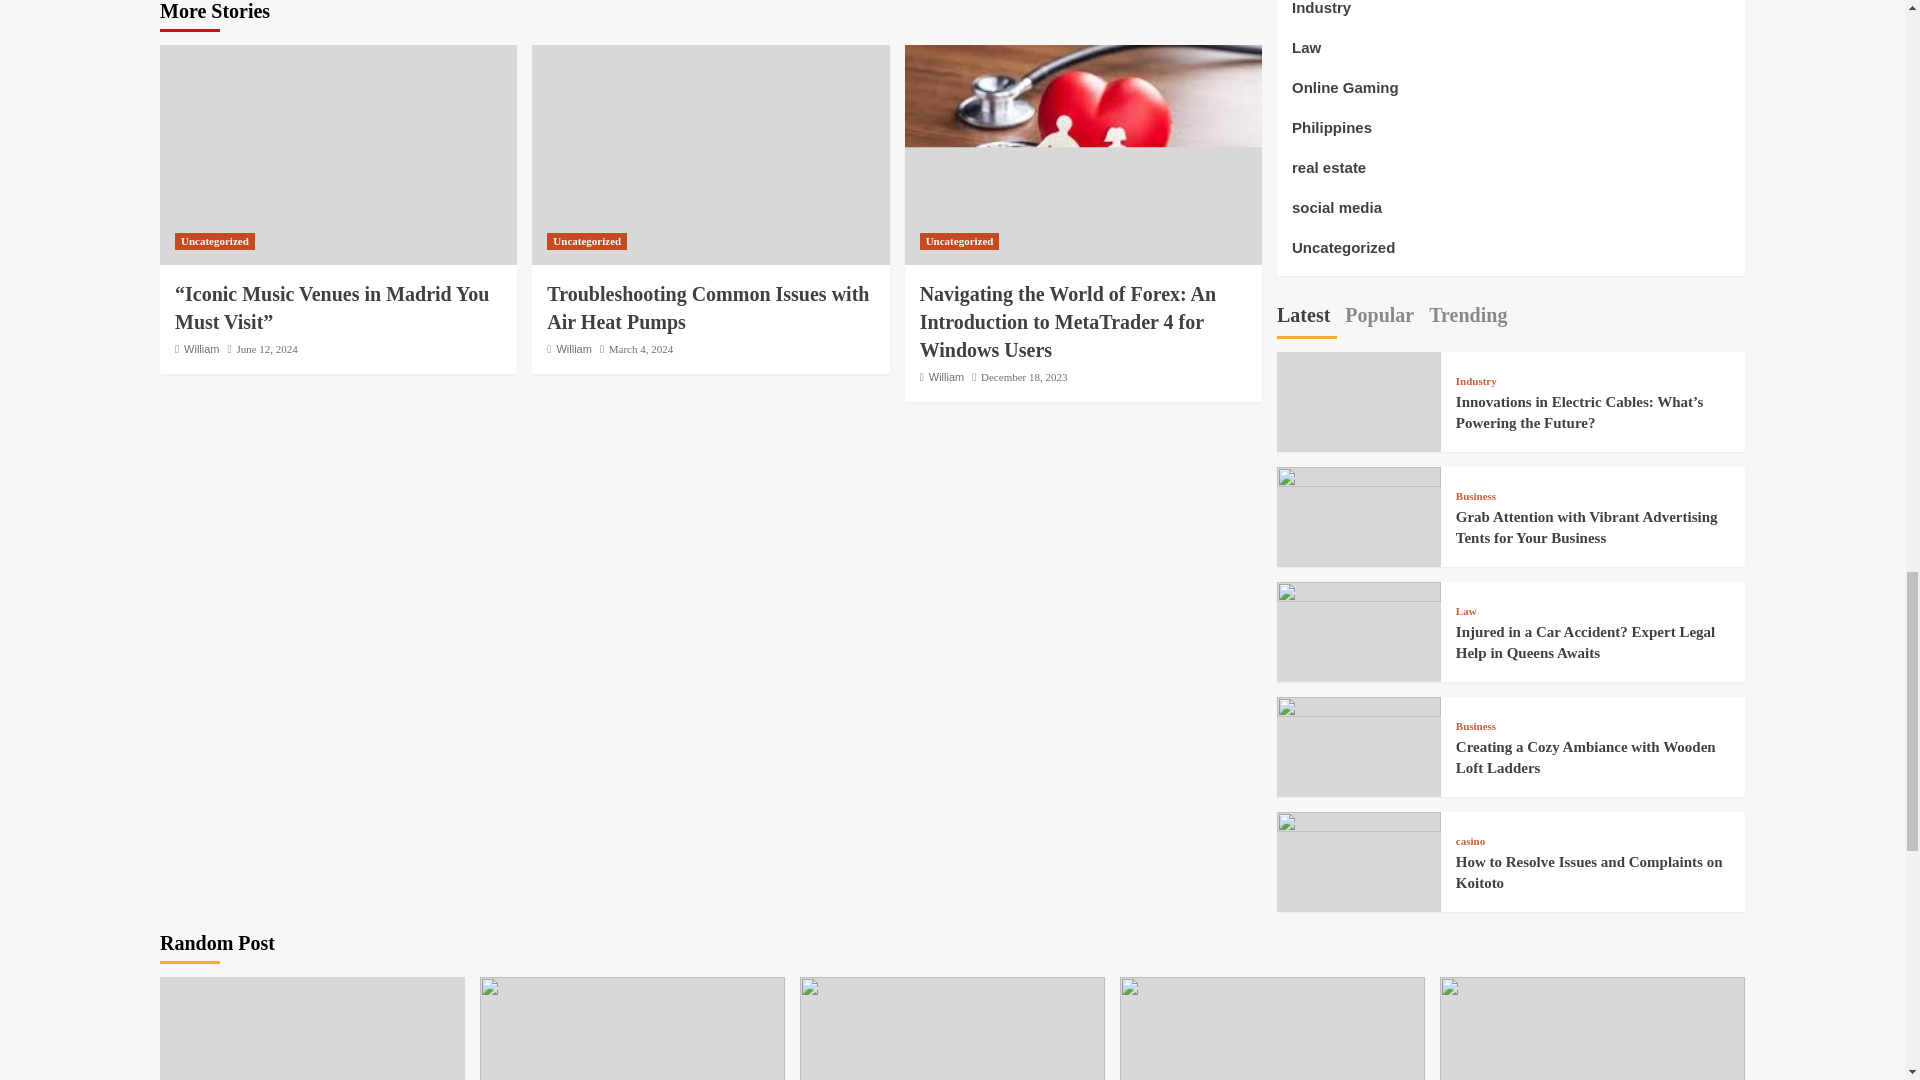  Describe the element at coordinates (960, 241) in the screenshot. I see `Uncategorized` at that location.